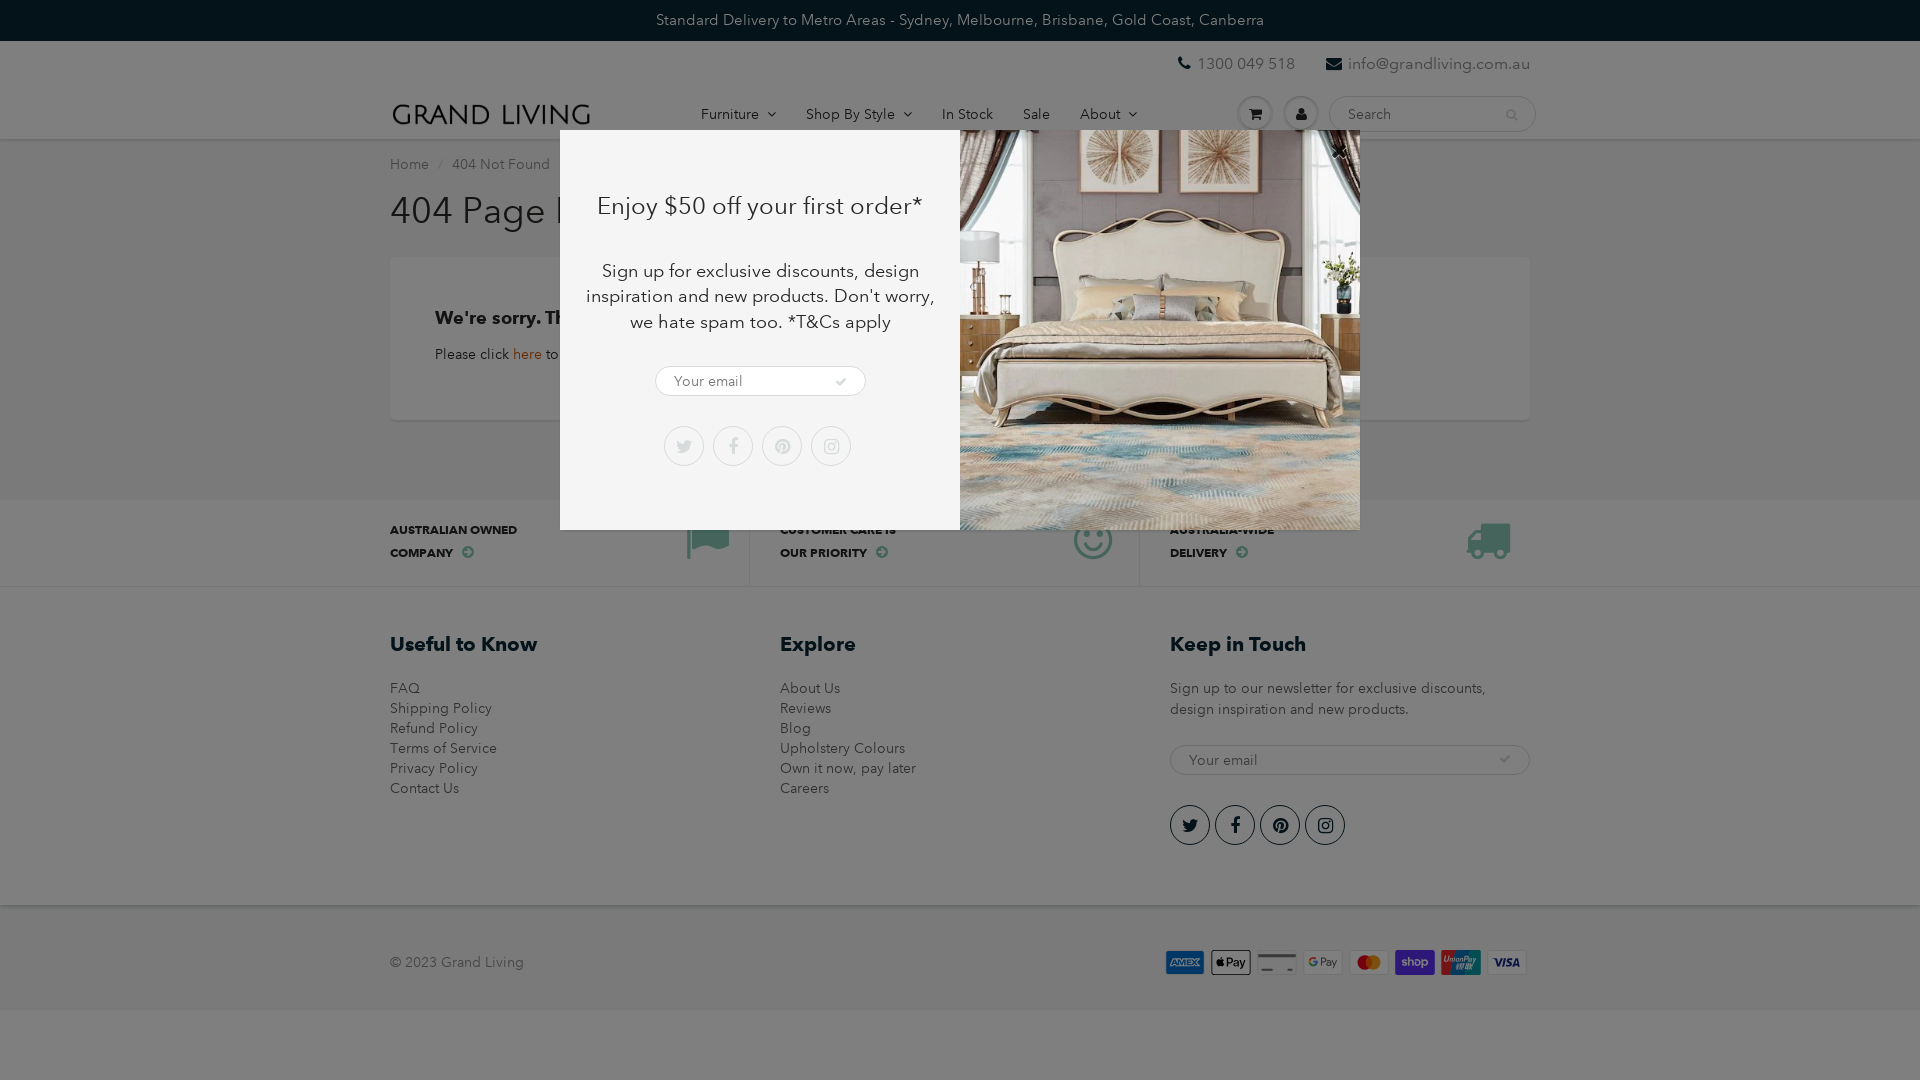 This screenshot has height=1080, width=1920. What do you see at coordinates (810, 688) in the screenshot?
I see `About Us` at bounding box center [810, 688].